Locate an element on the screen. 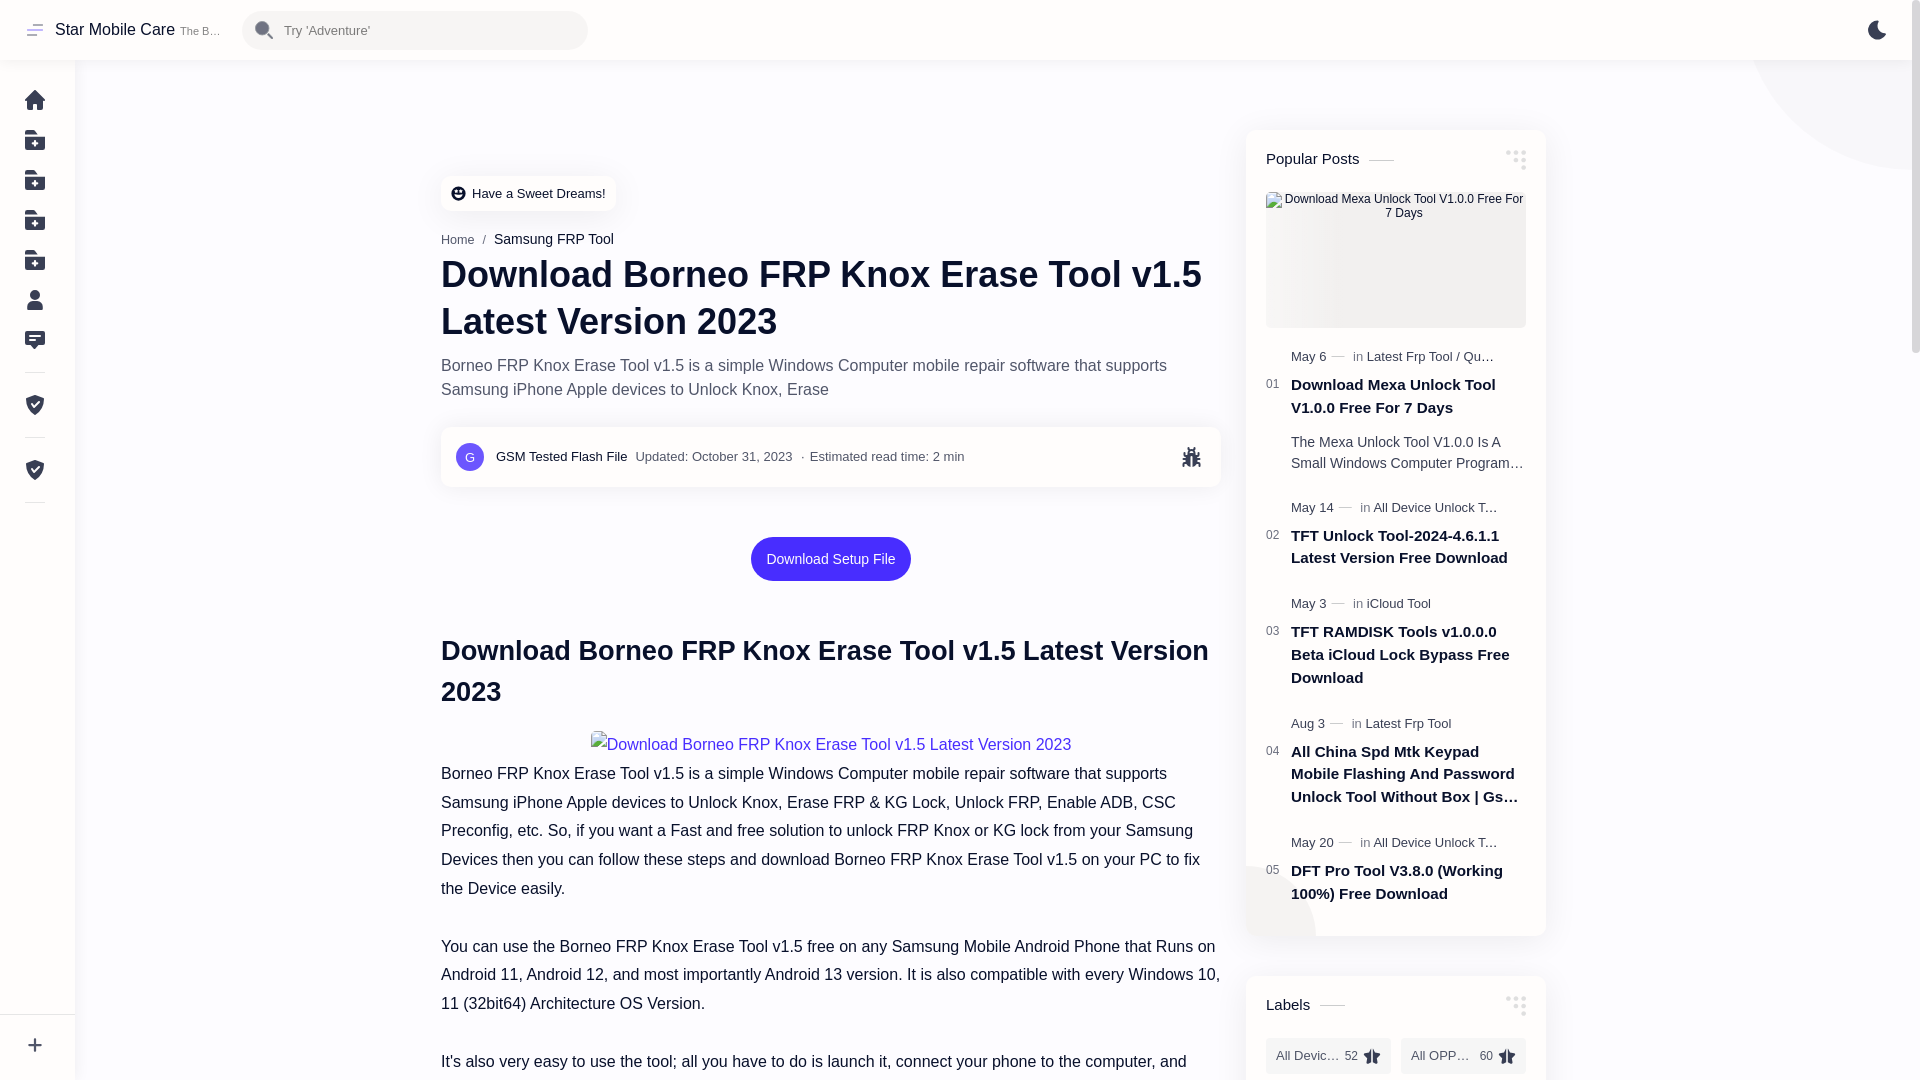 This screenshot has height=1080, width=1920. Download Setup File is located at coordinates (830, 558).